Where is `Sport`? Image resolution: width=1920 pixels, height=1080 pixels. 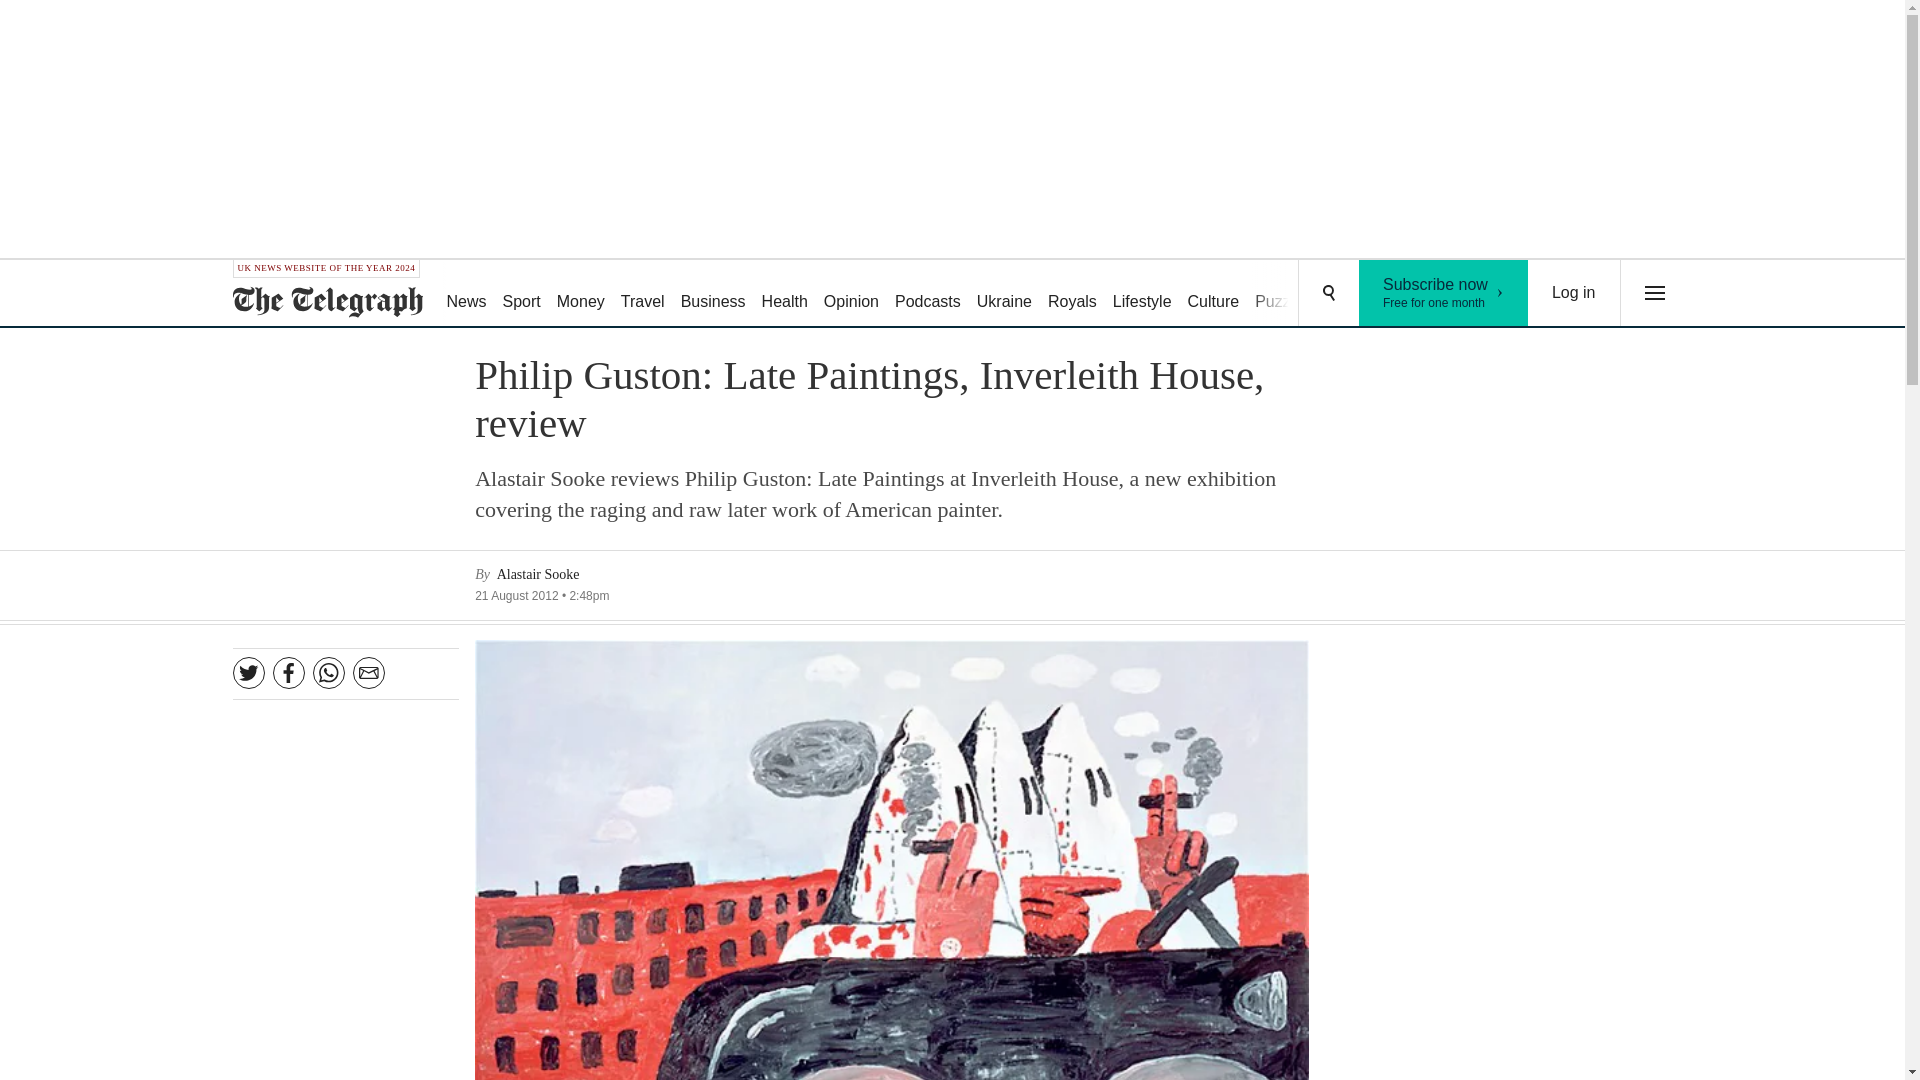 Sport is located at coordinates (522, 294).